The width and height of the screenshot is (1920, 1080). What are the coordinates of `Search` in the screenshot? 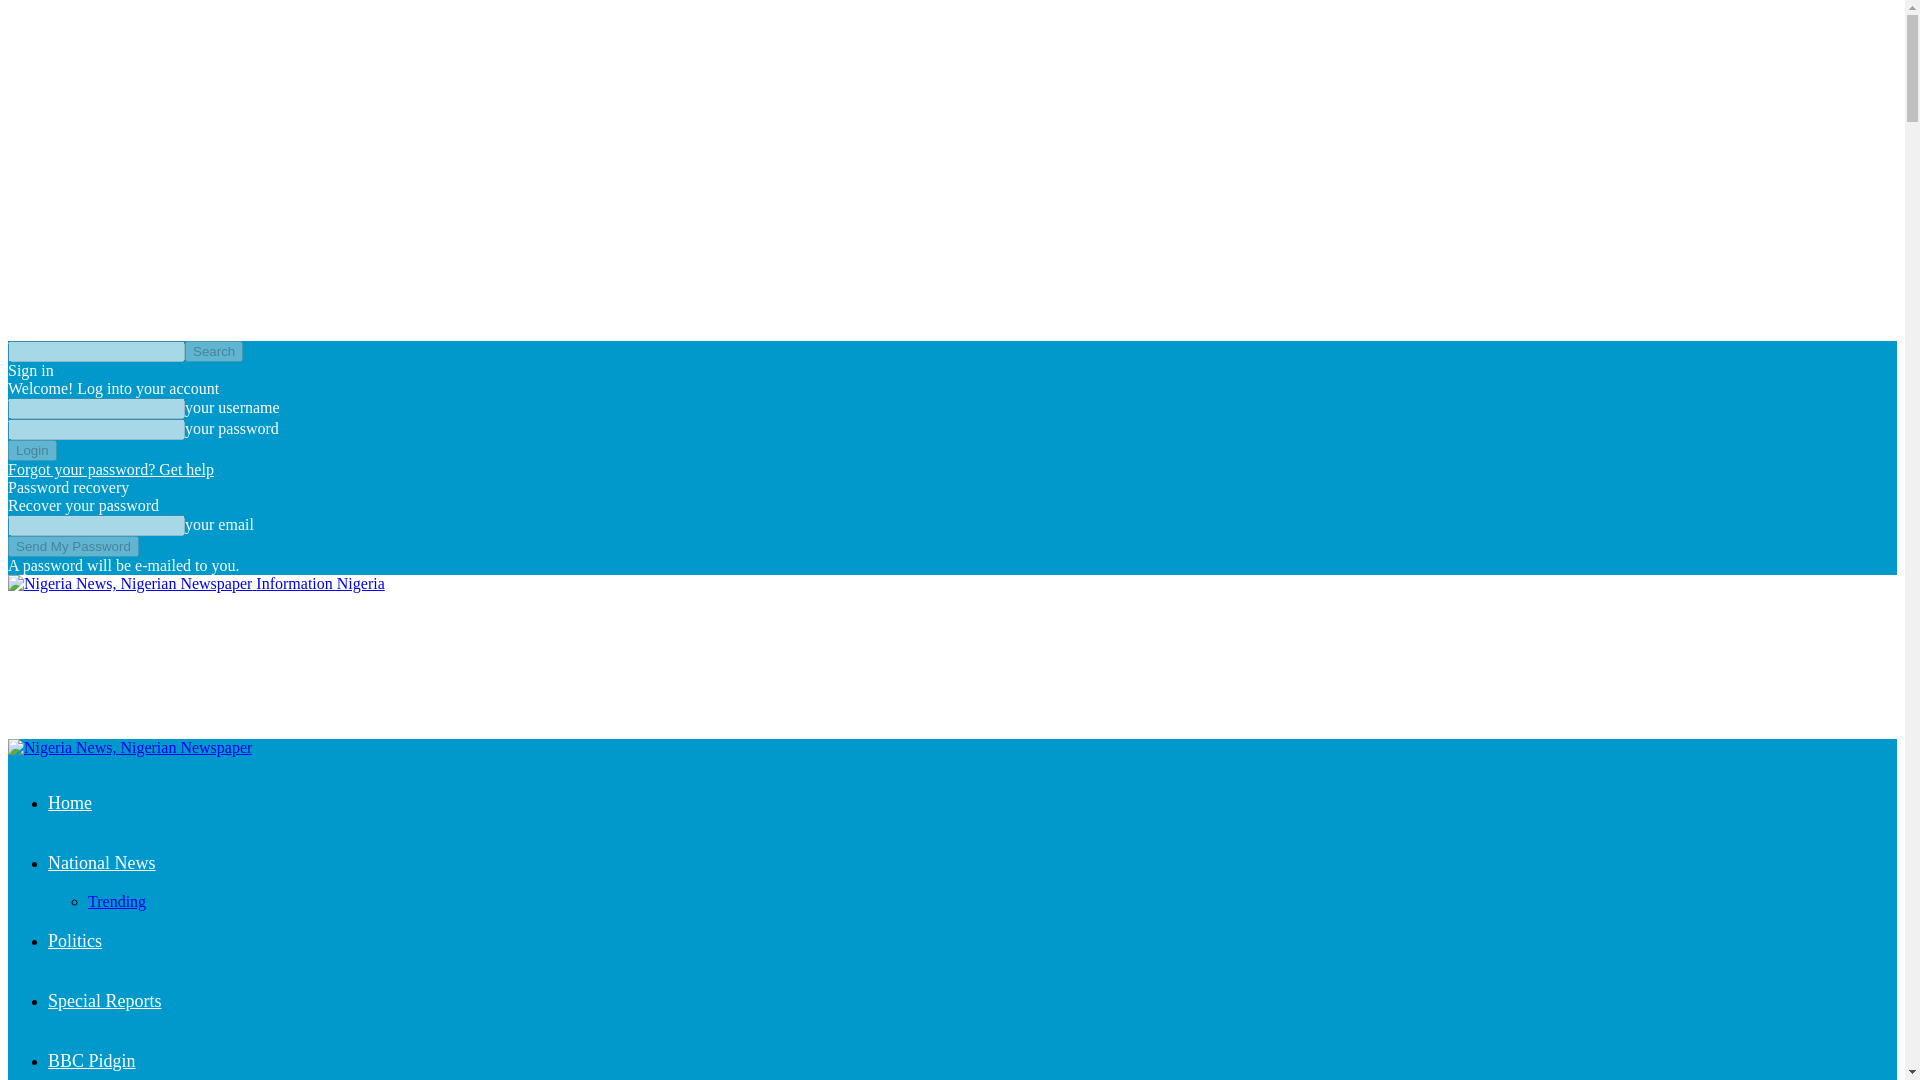 It's located at (214, 351).